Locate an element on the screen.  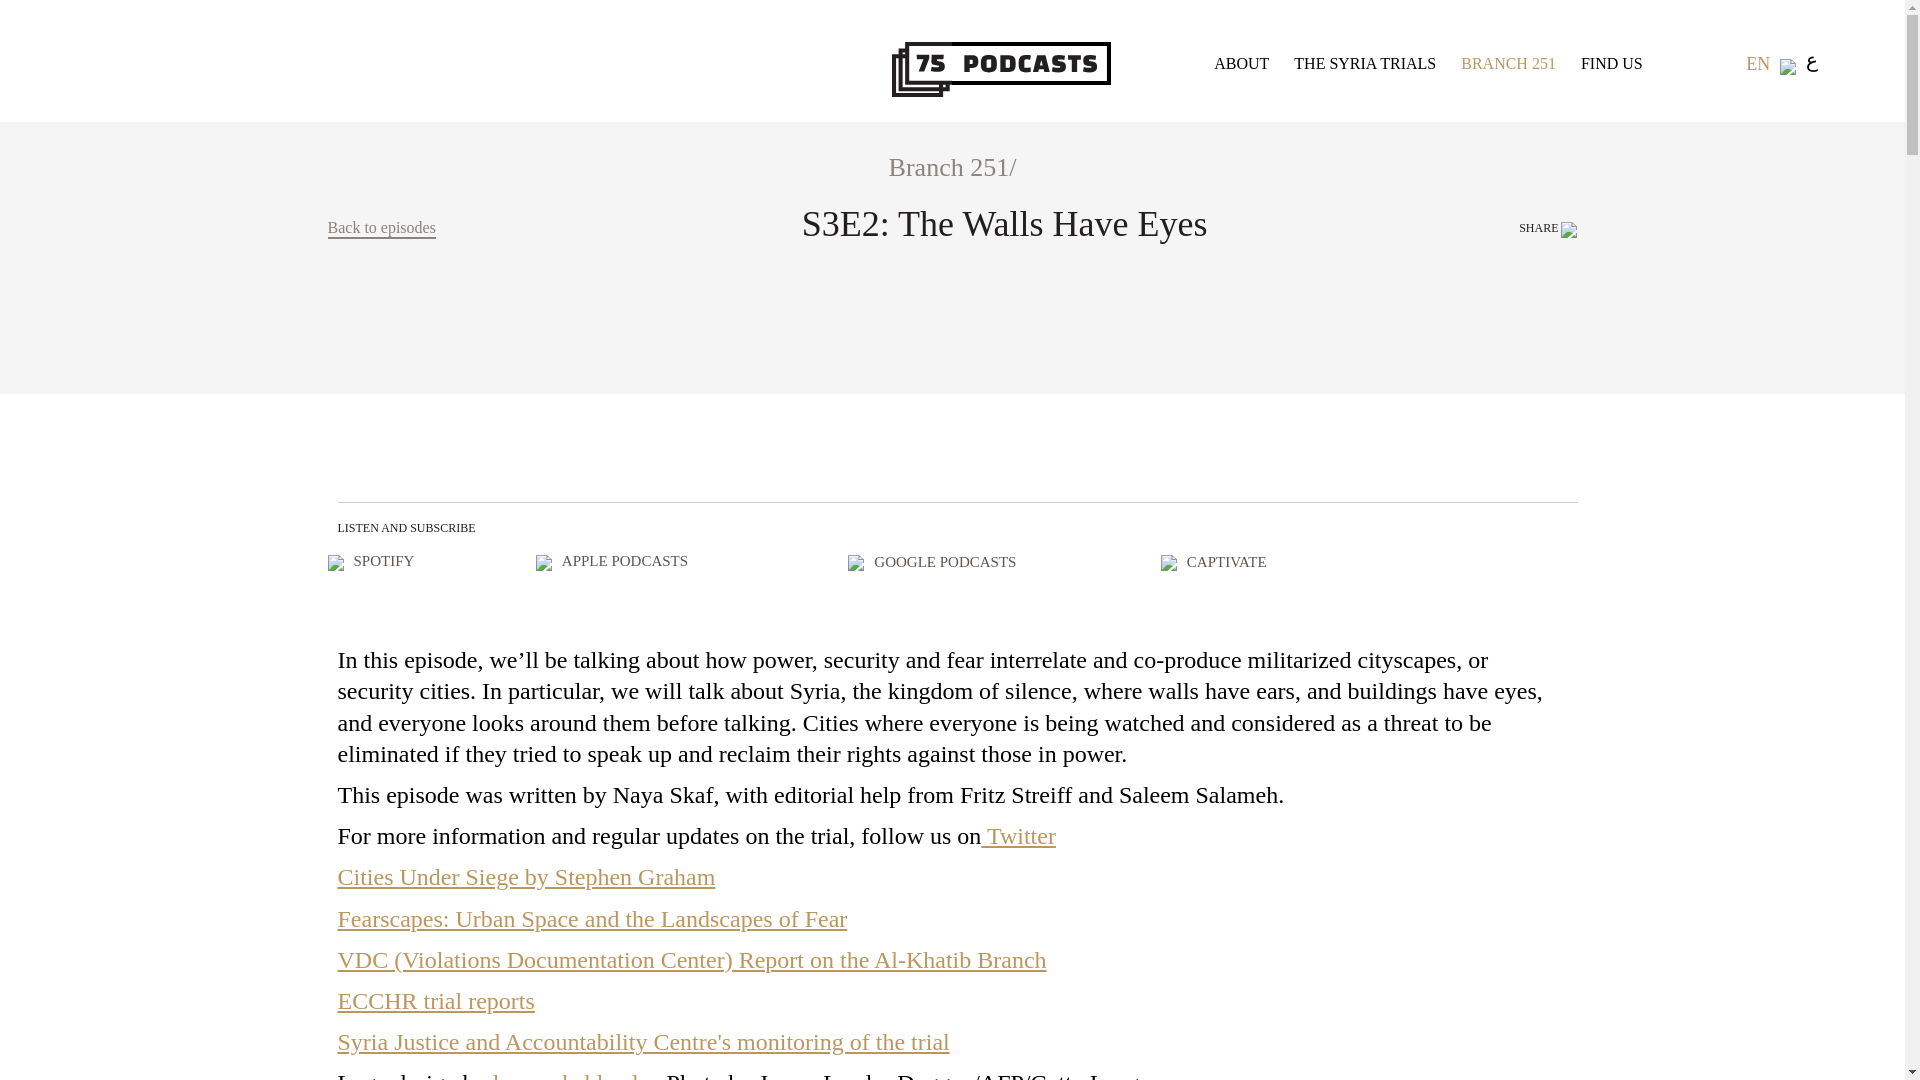
Branch 251 is located at coordinates (1508, 64).